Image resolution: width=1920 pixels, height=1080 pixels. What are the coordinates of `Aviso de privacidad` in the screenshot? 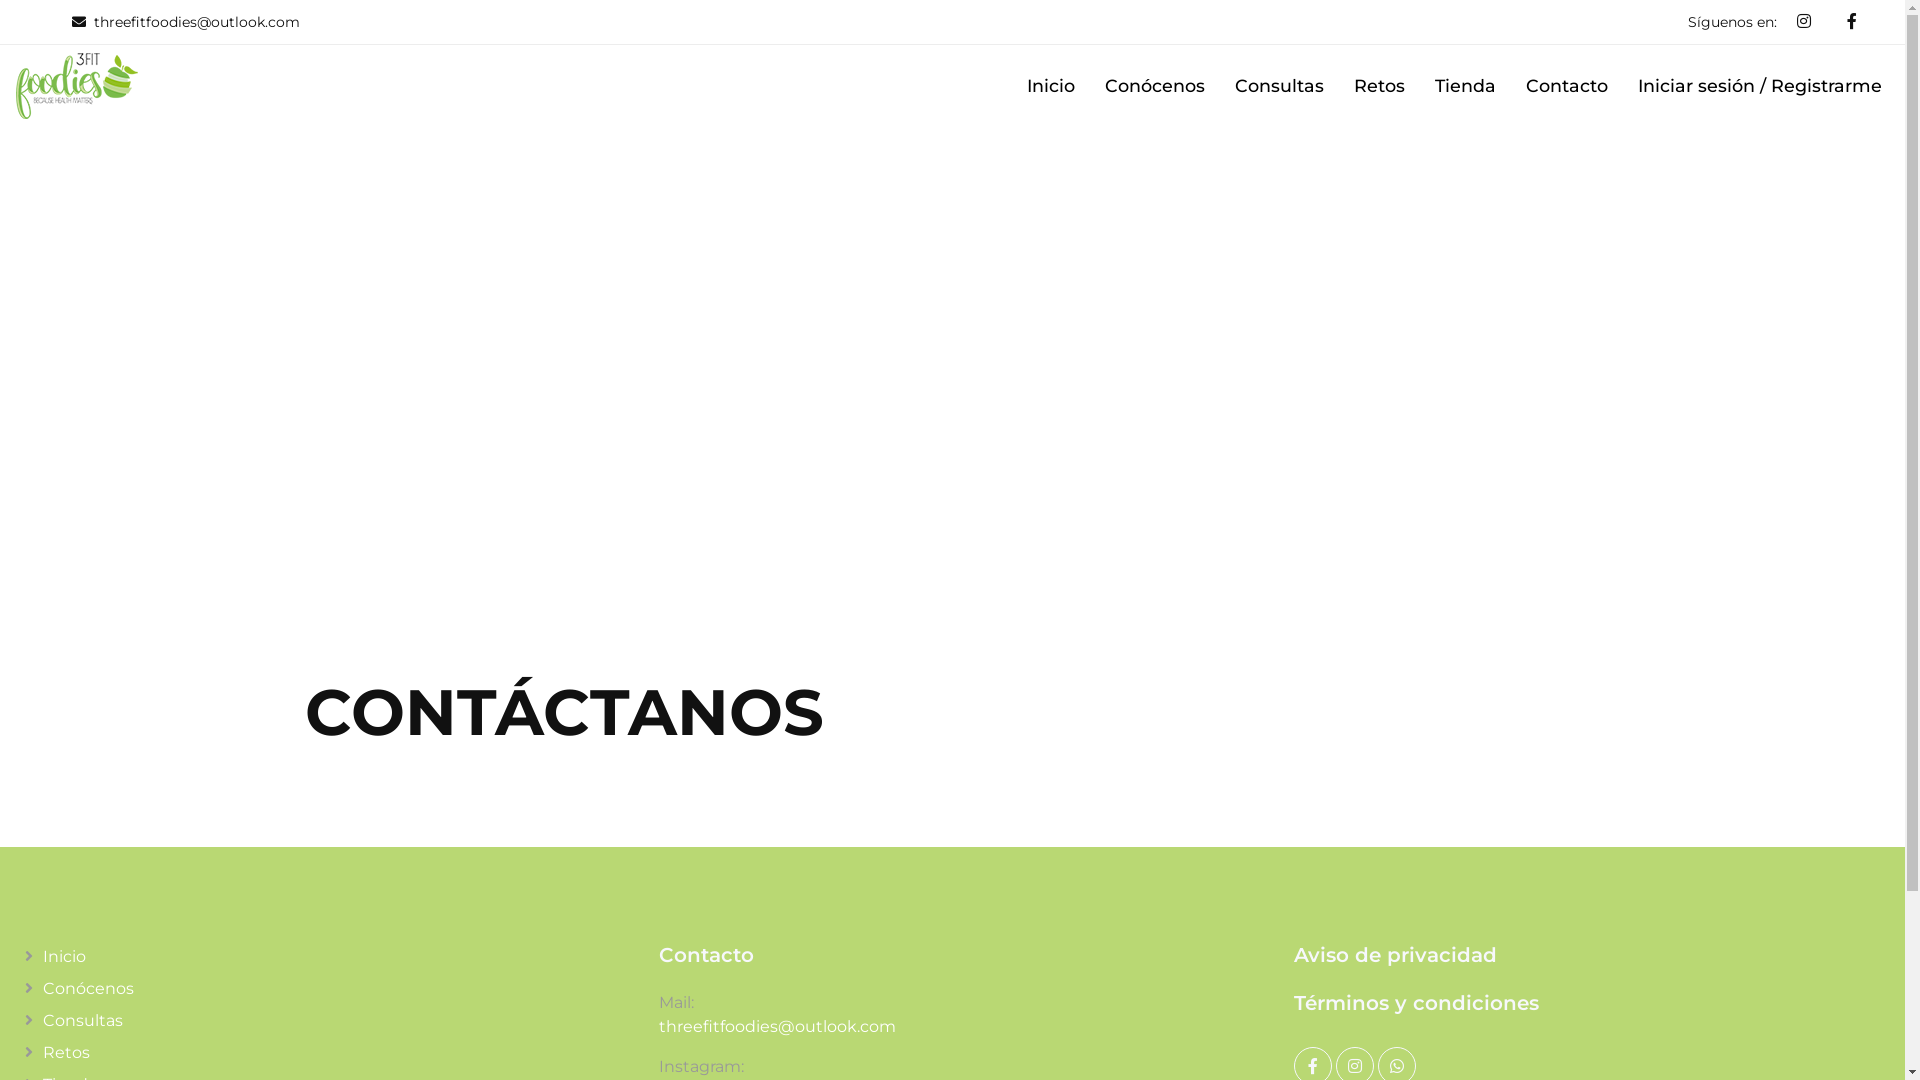 It's located at (1588, 955).